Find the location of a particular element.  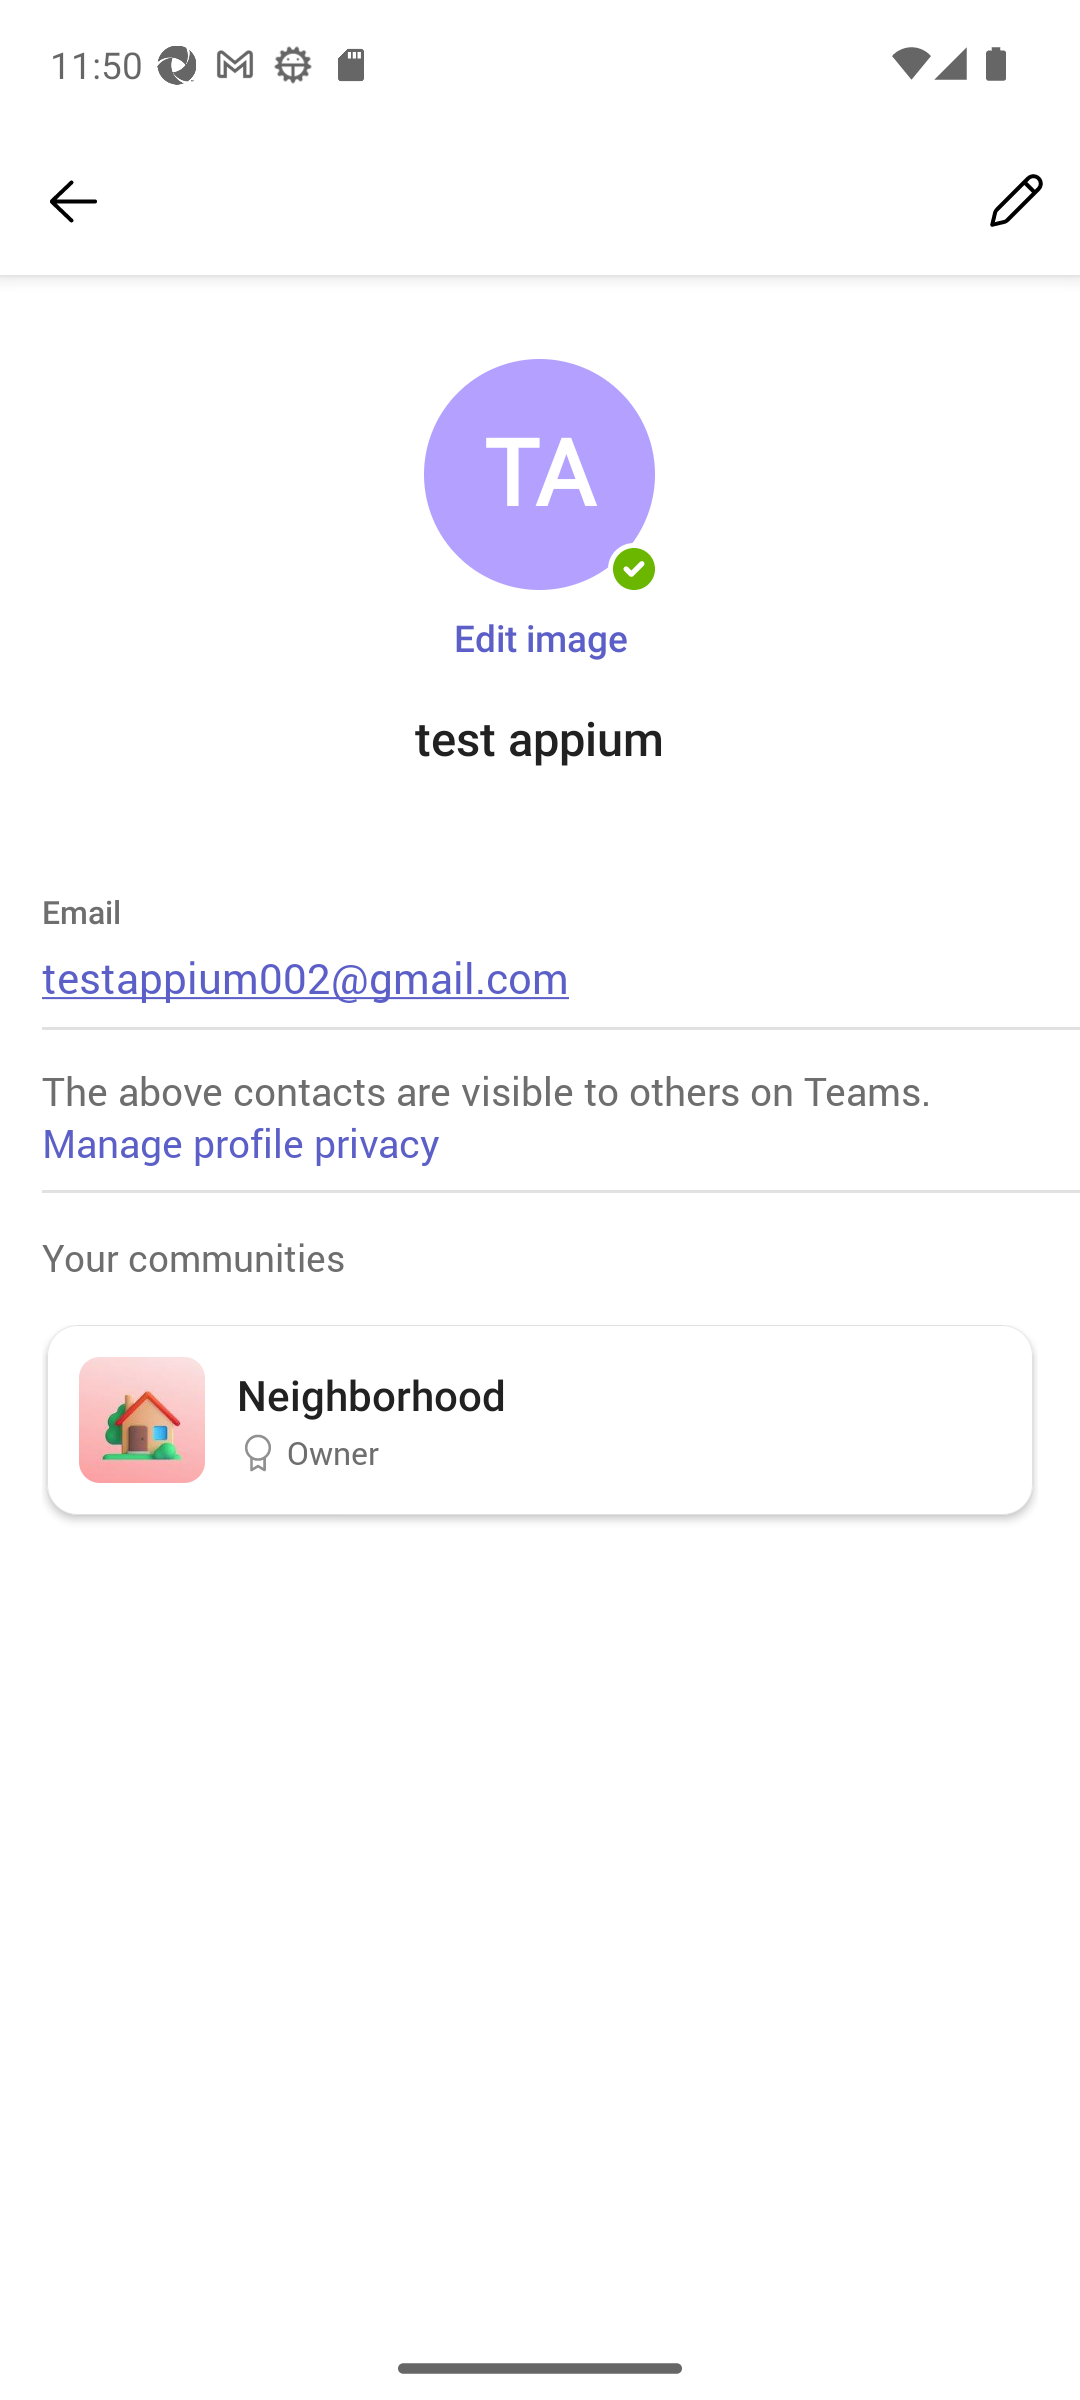

test appium profile picture, Status: Available is located at coordinates (539, 475).